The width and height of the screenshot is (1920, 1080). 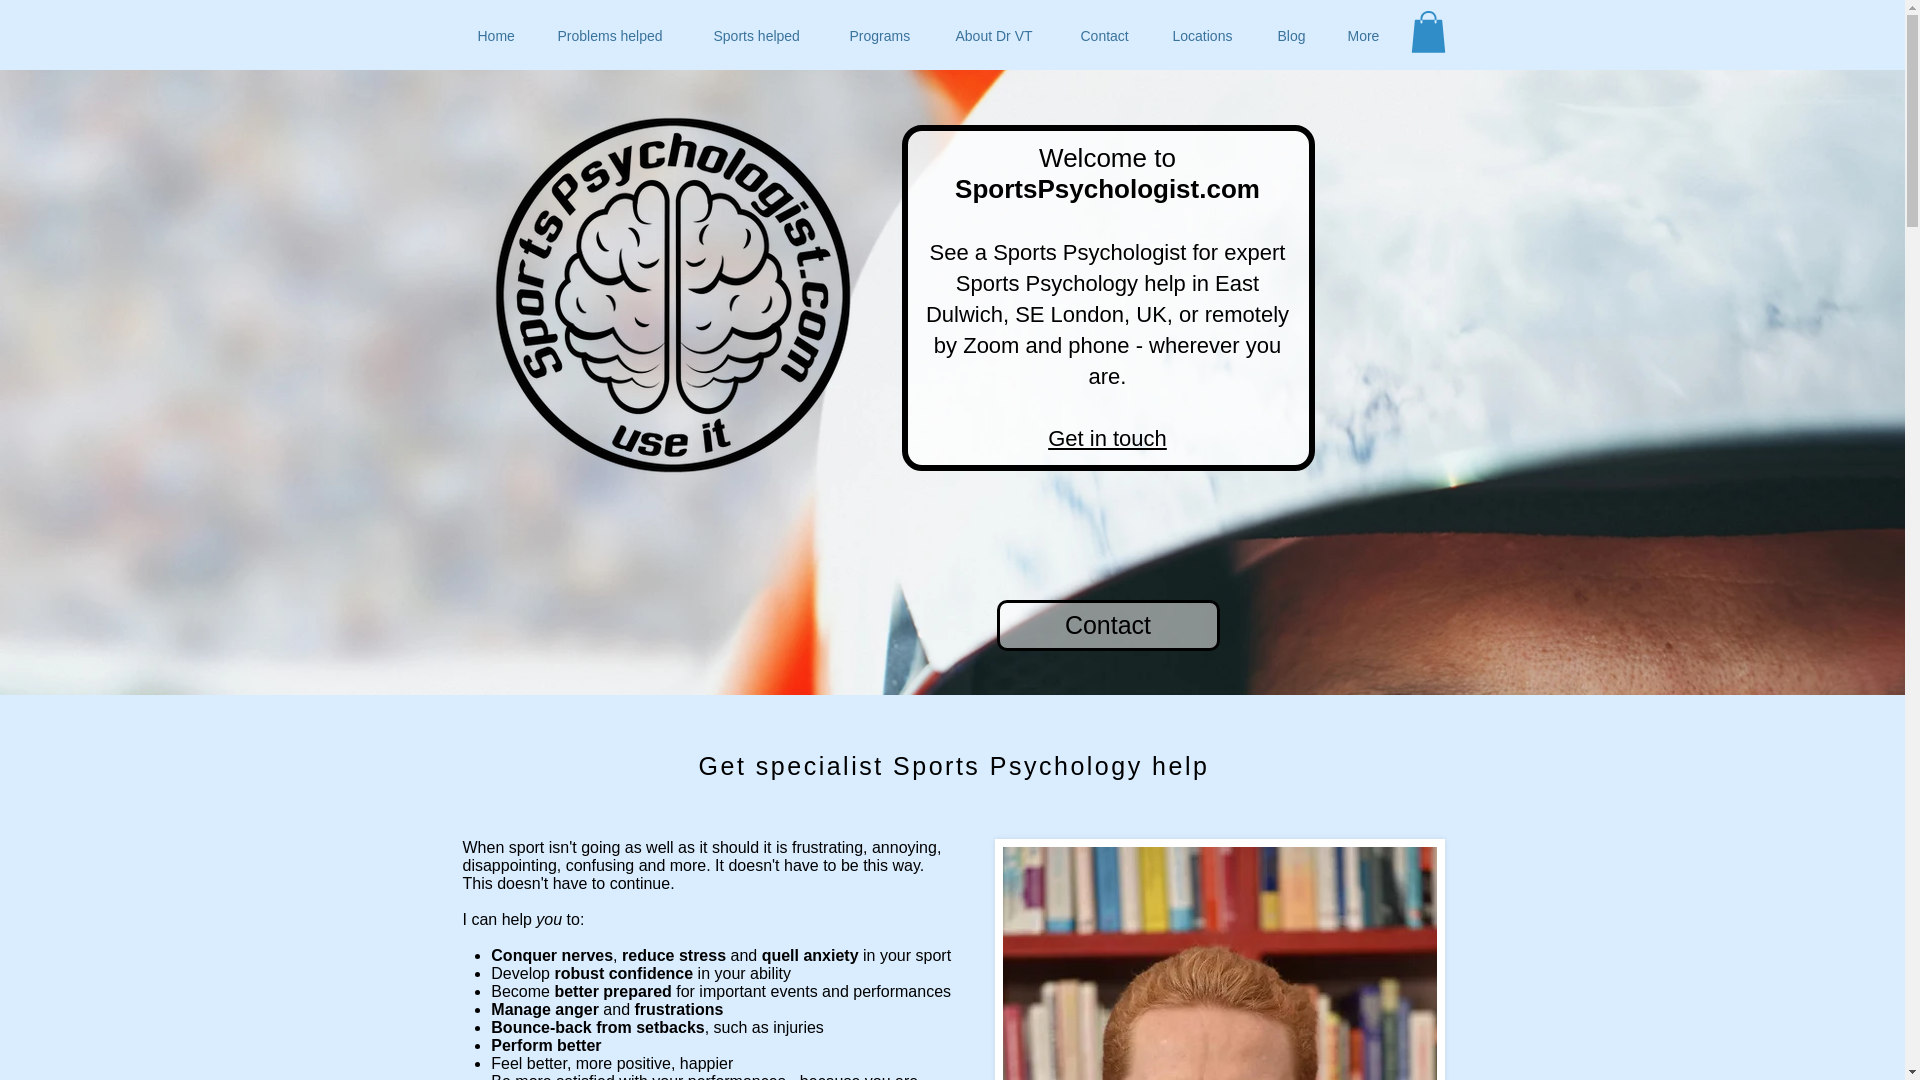 What do you see at coordinates (1111, 36) in the screenshot?
I see `Contact` at bounding box center [1111, 36].